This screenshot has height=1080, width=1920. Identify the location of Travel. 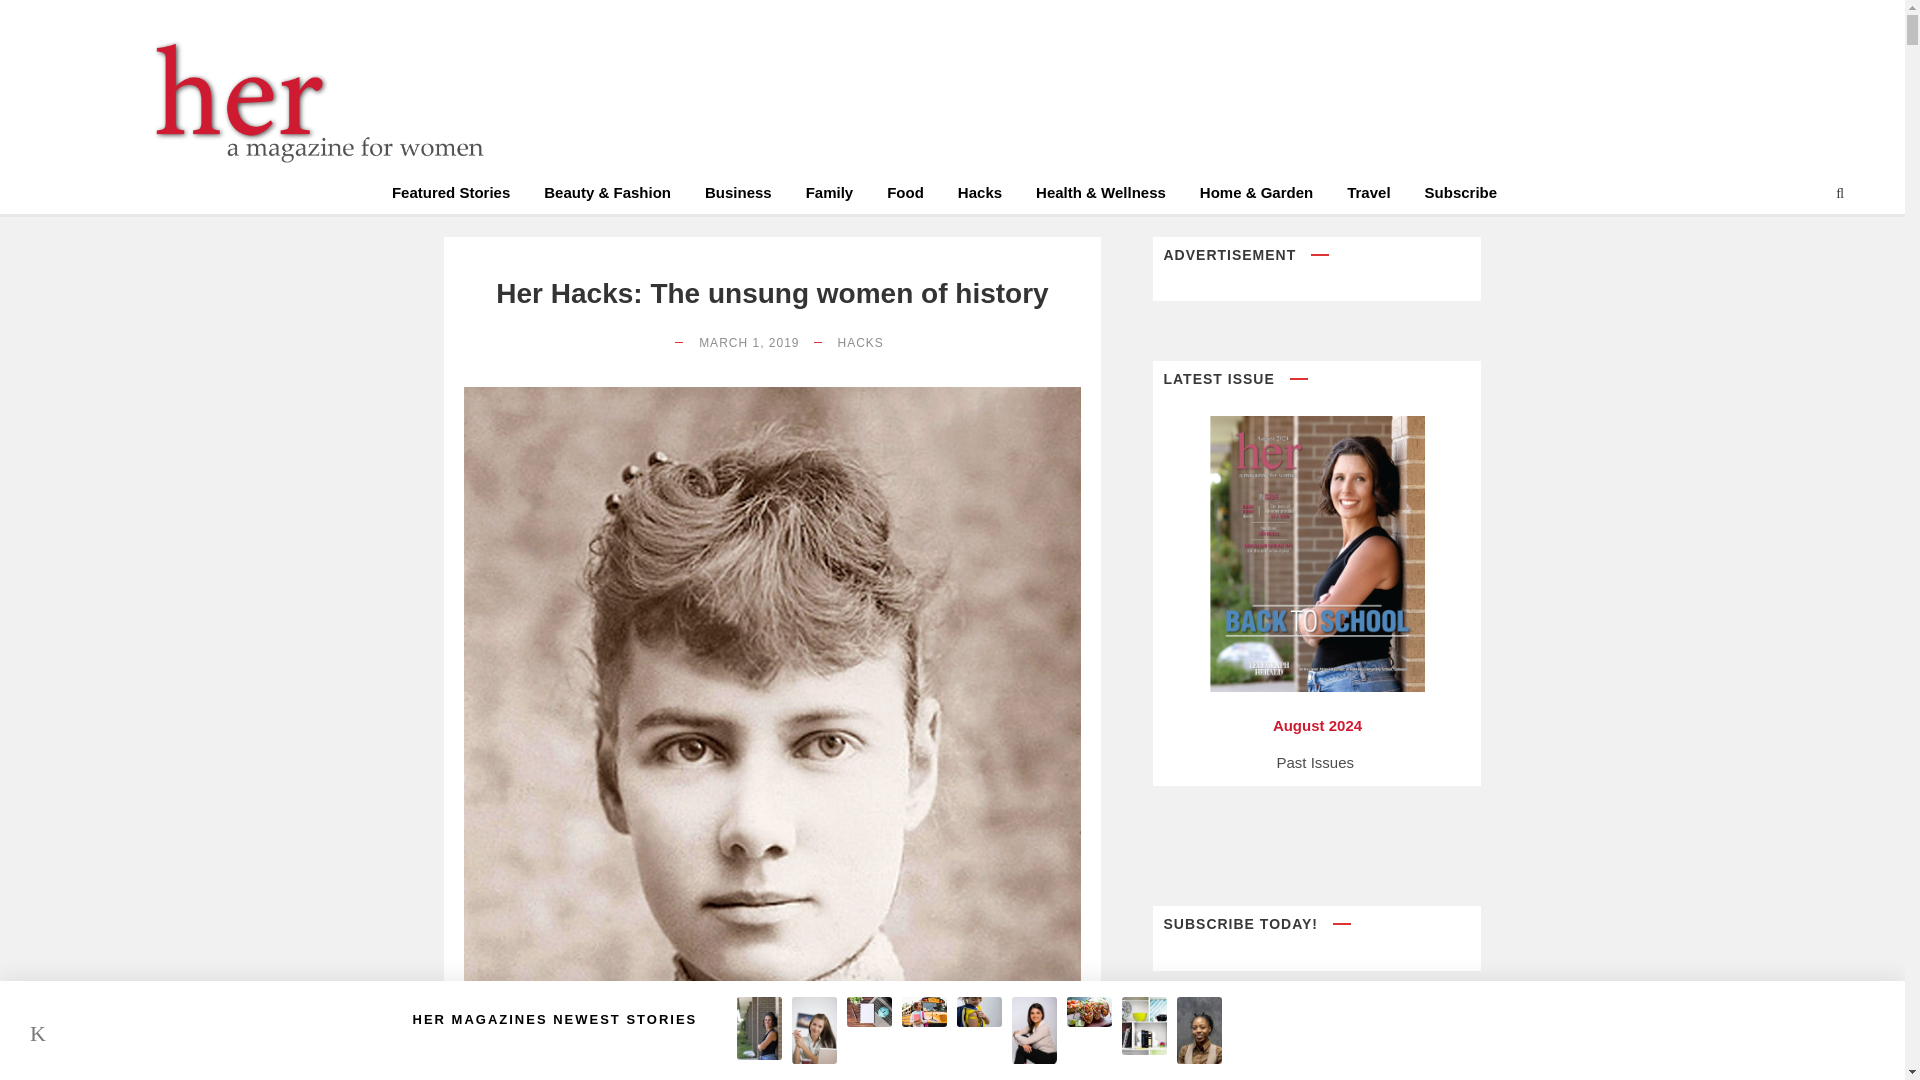
(1368, 196).